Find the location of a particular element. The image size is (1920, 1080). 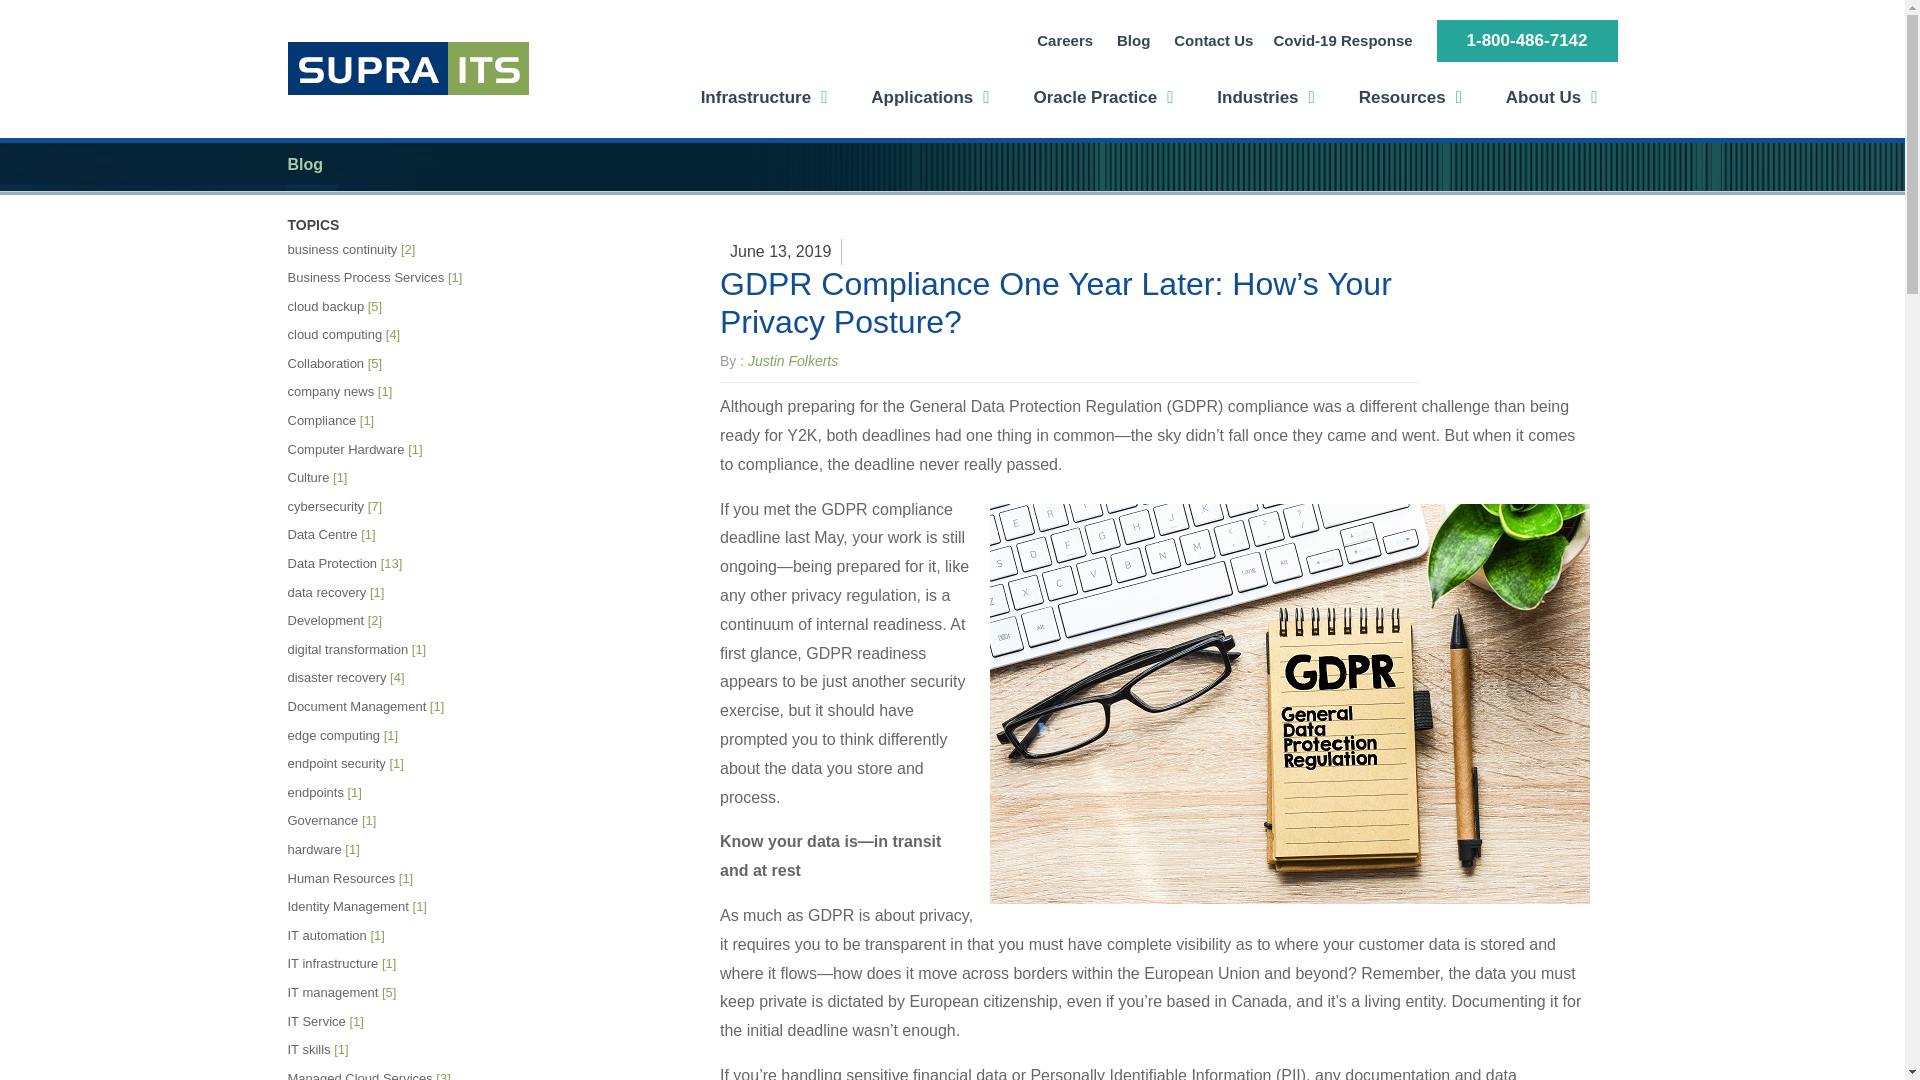

View all posts in cybersecurity is located at coordinates (383, 506).